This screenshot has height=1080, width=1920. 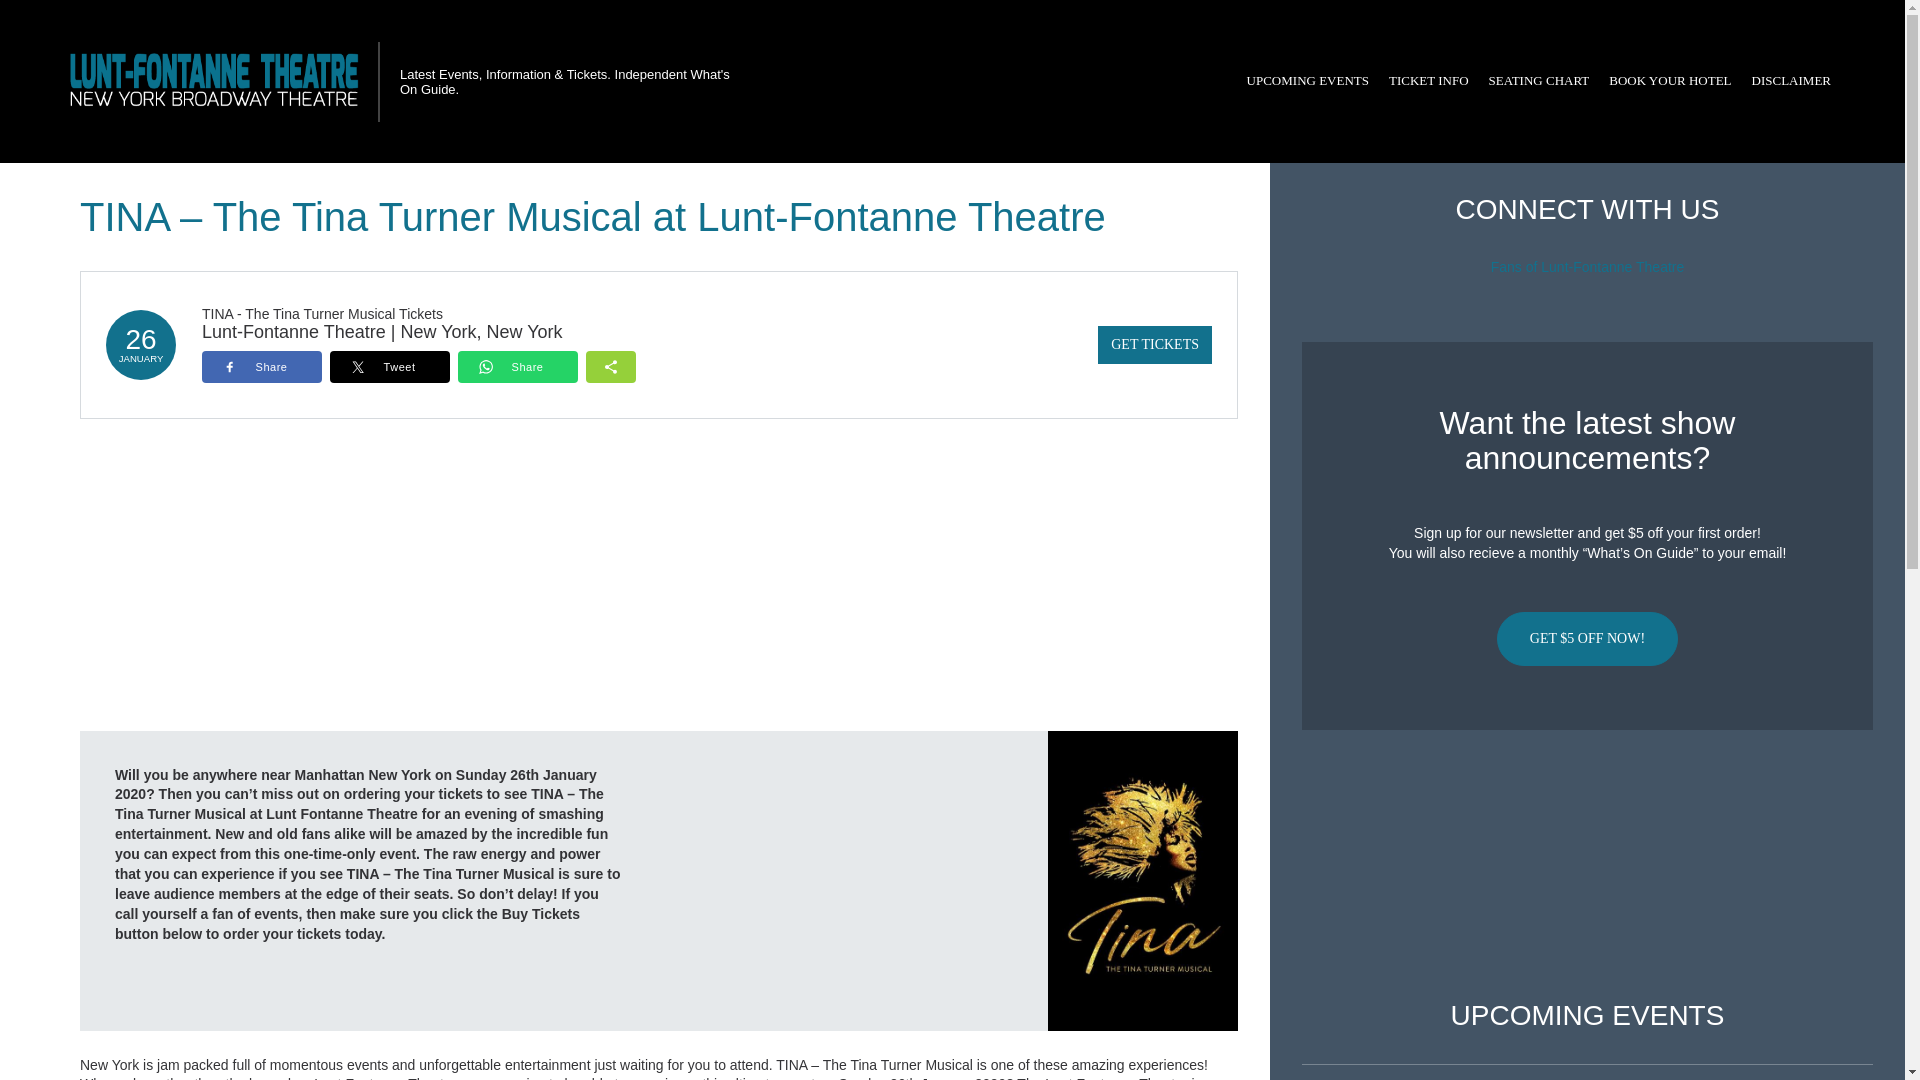 I want to click on UPCOMING EVENTS, so click(x=1307, y=81).